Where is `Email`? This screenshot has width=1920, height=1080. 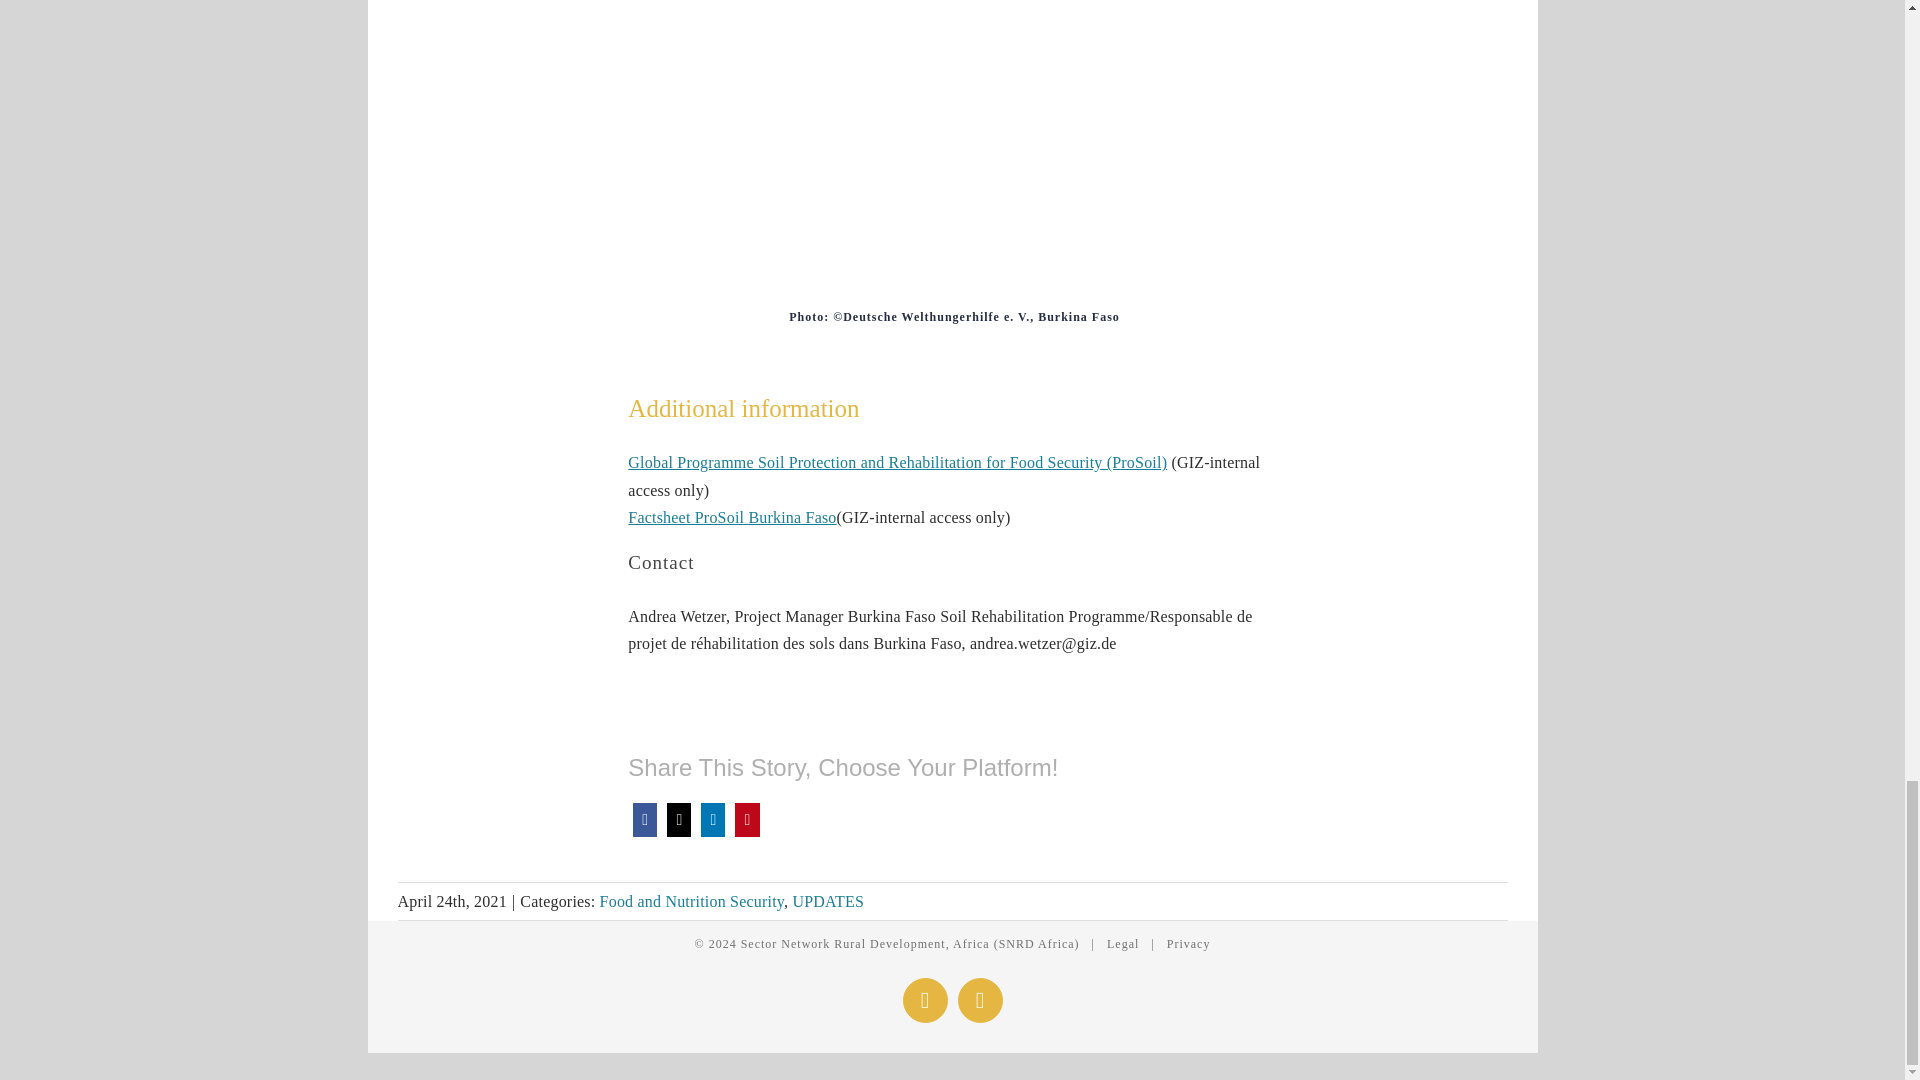 Email is located at coordinates (980, 1000).